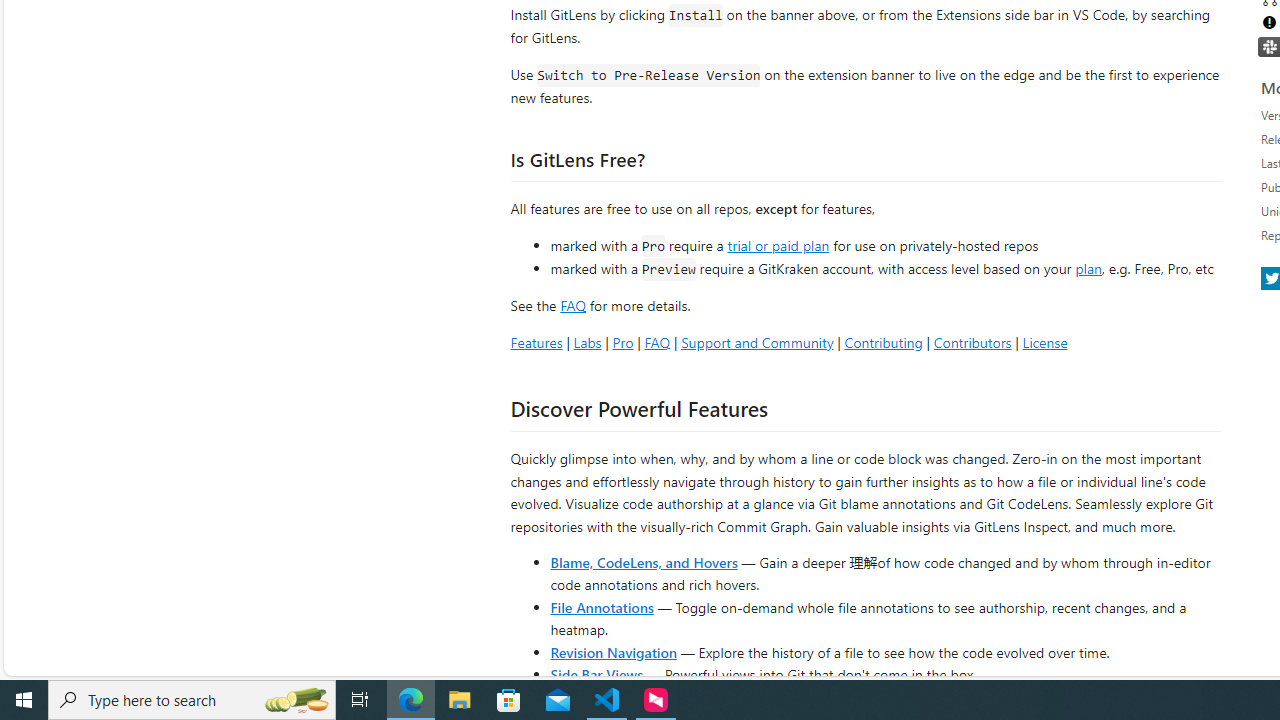  Describe the element at coordinates (656, 342) in the screenshot. I see `FAQ` at that location.